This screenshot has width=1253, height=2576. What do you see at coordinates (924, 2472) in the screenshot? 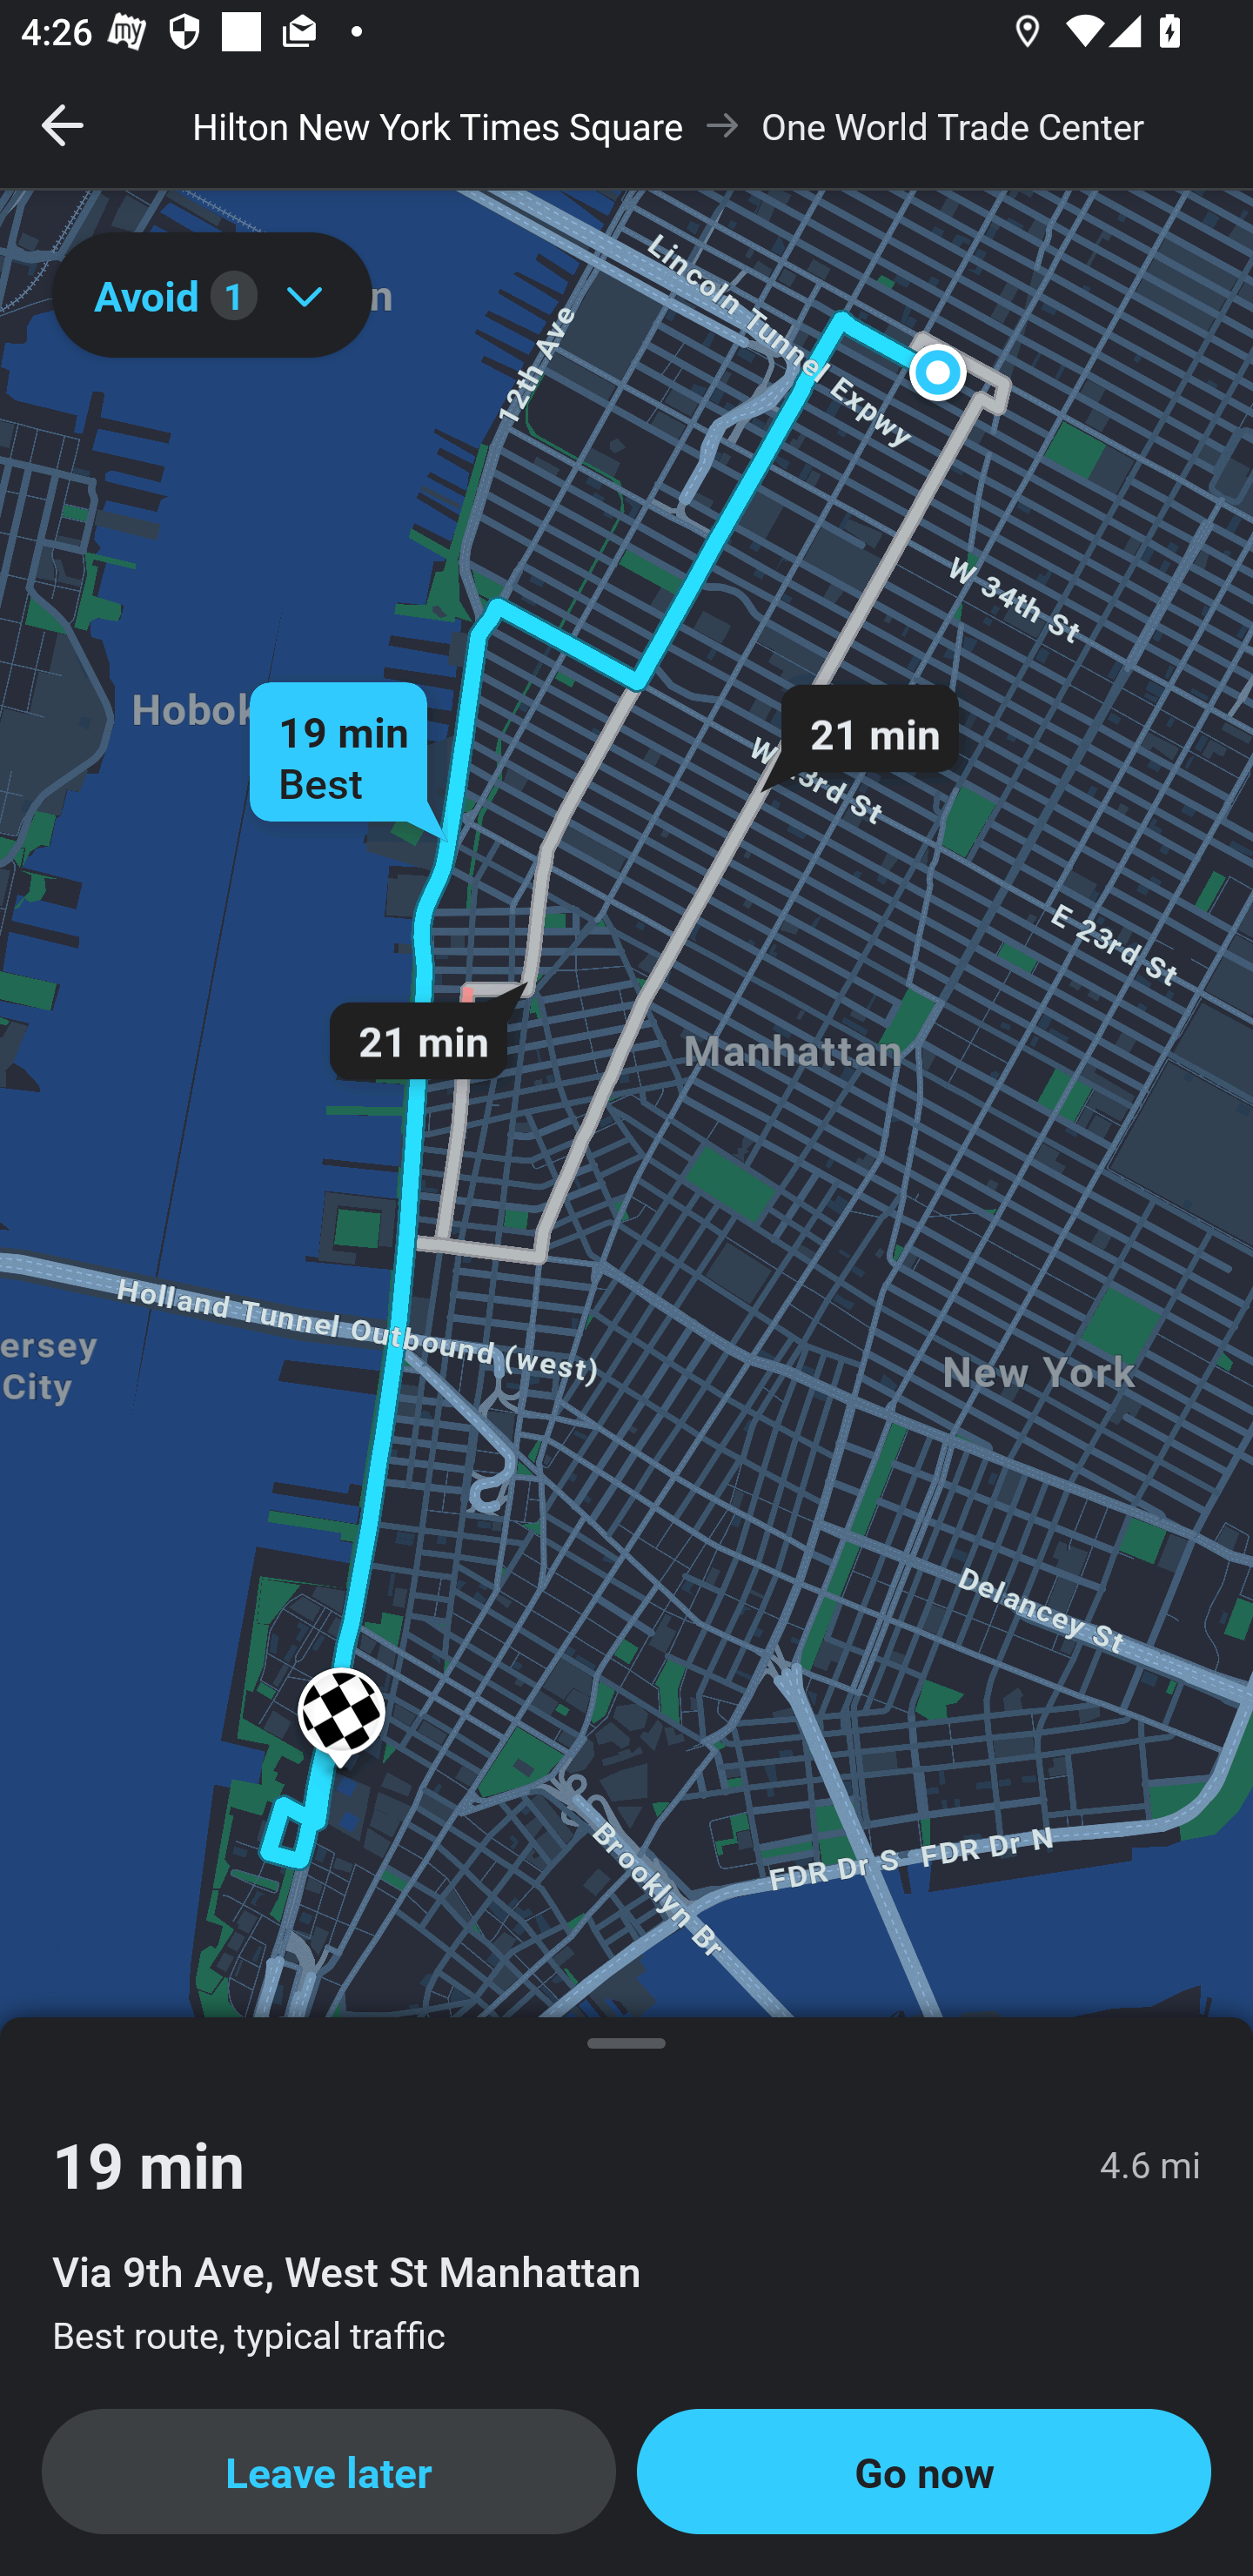
I see `Go now` at bounding box center [924, 2472].